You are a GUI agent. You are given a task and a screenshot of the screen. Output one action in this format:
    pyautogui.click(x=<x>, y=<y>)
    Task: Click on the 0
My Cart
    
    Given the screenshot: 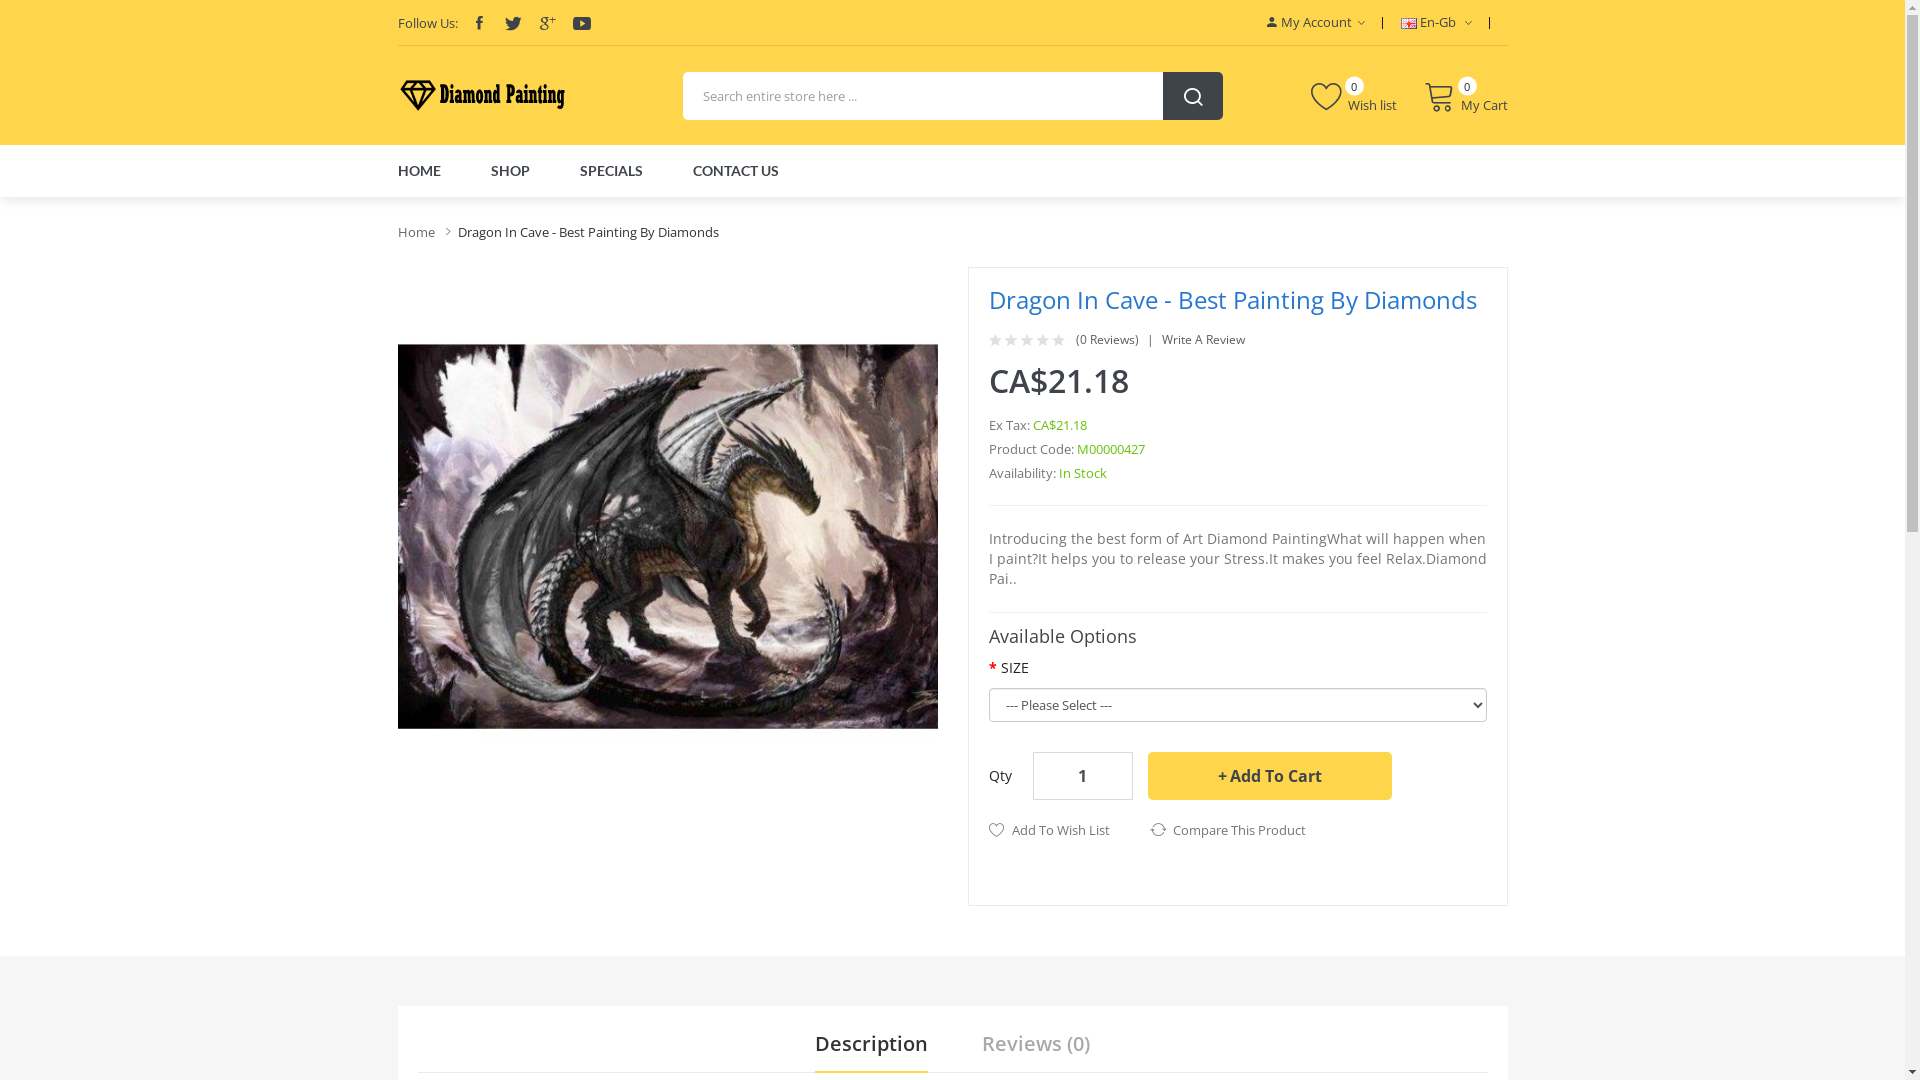 What is the action you would take?
    pyautogui.click(x=1466, y=96)
    